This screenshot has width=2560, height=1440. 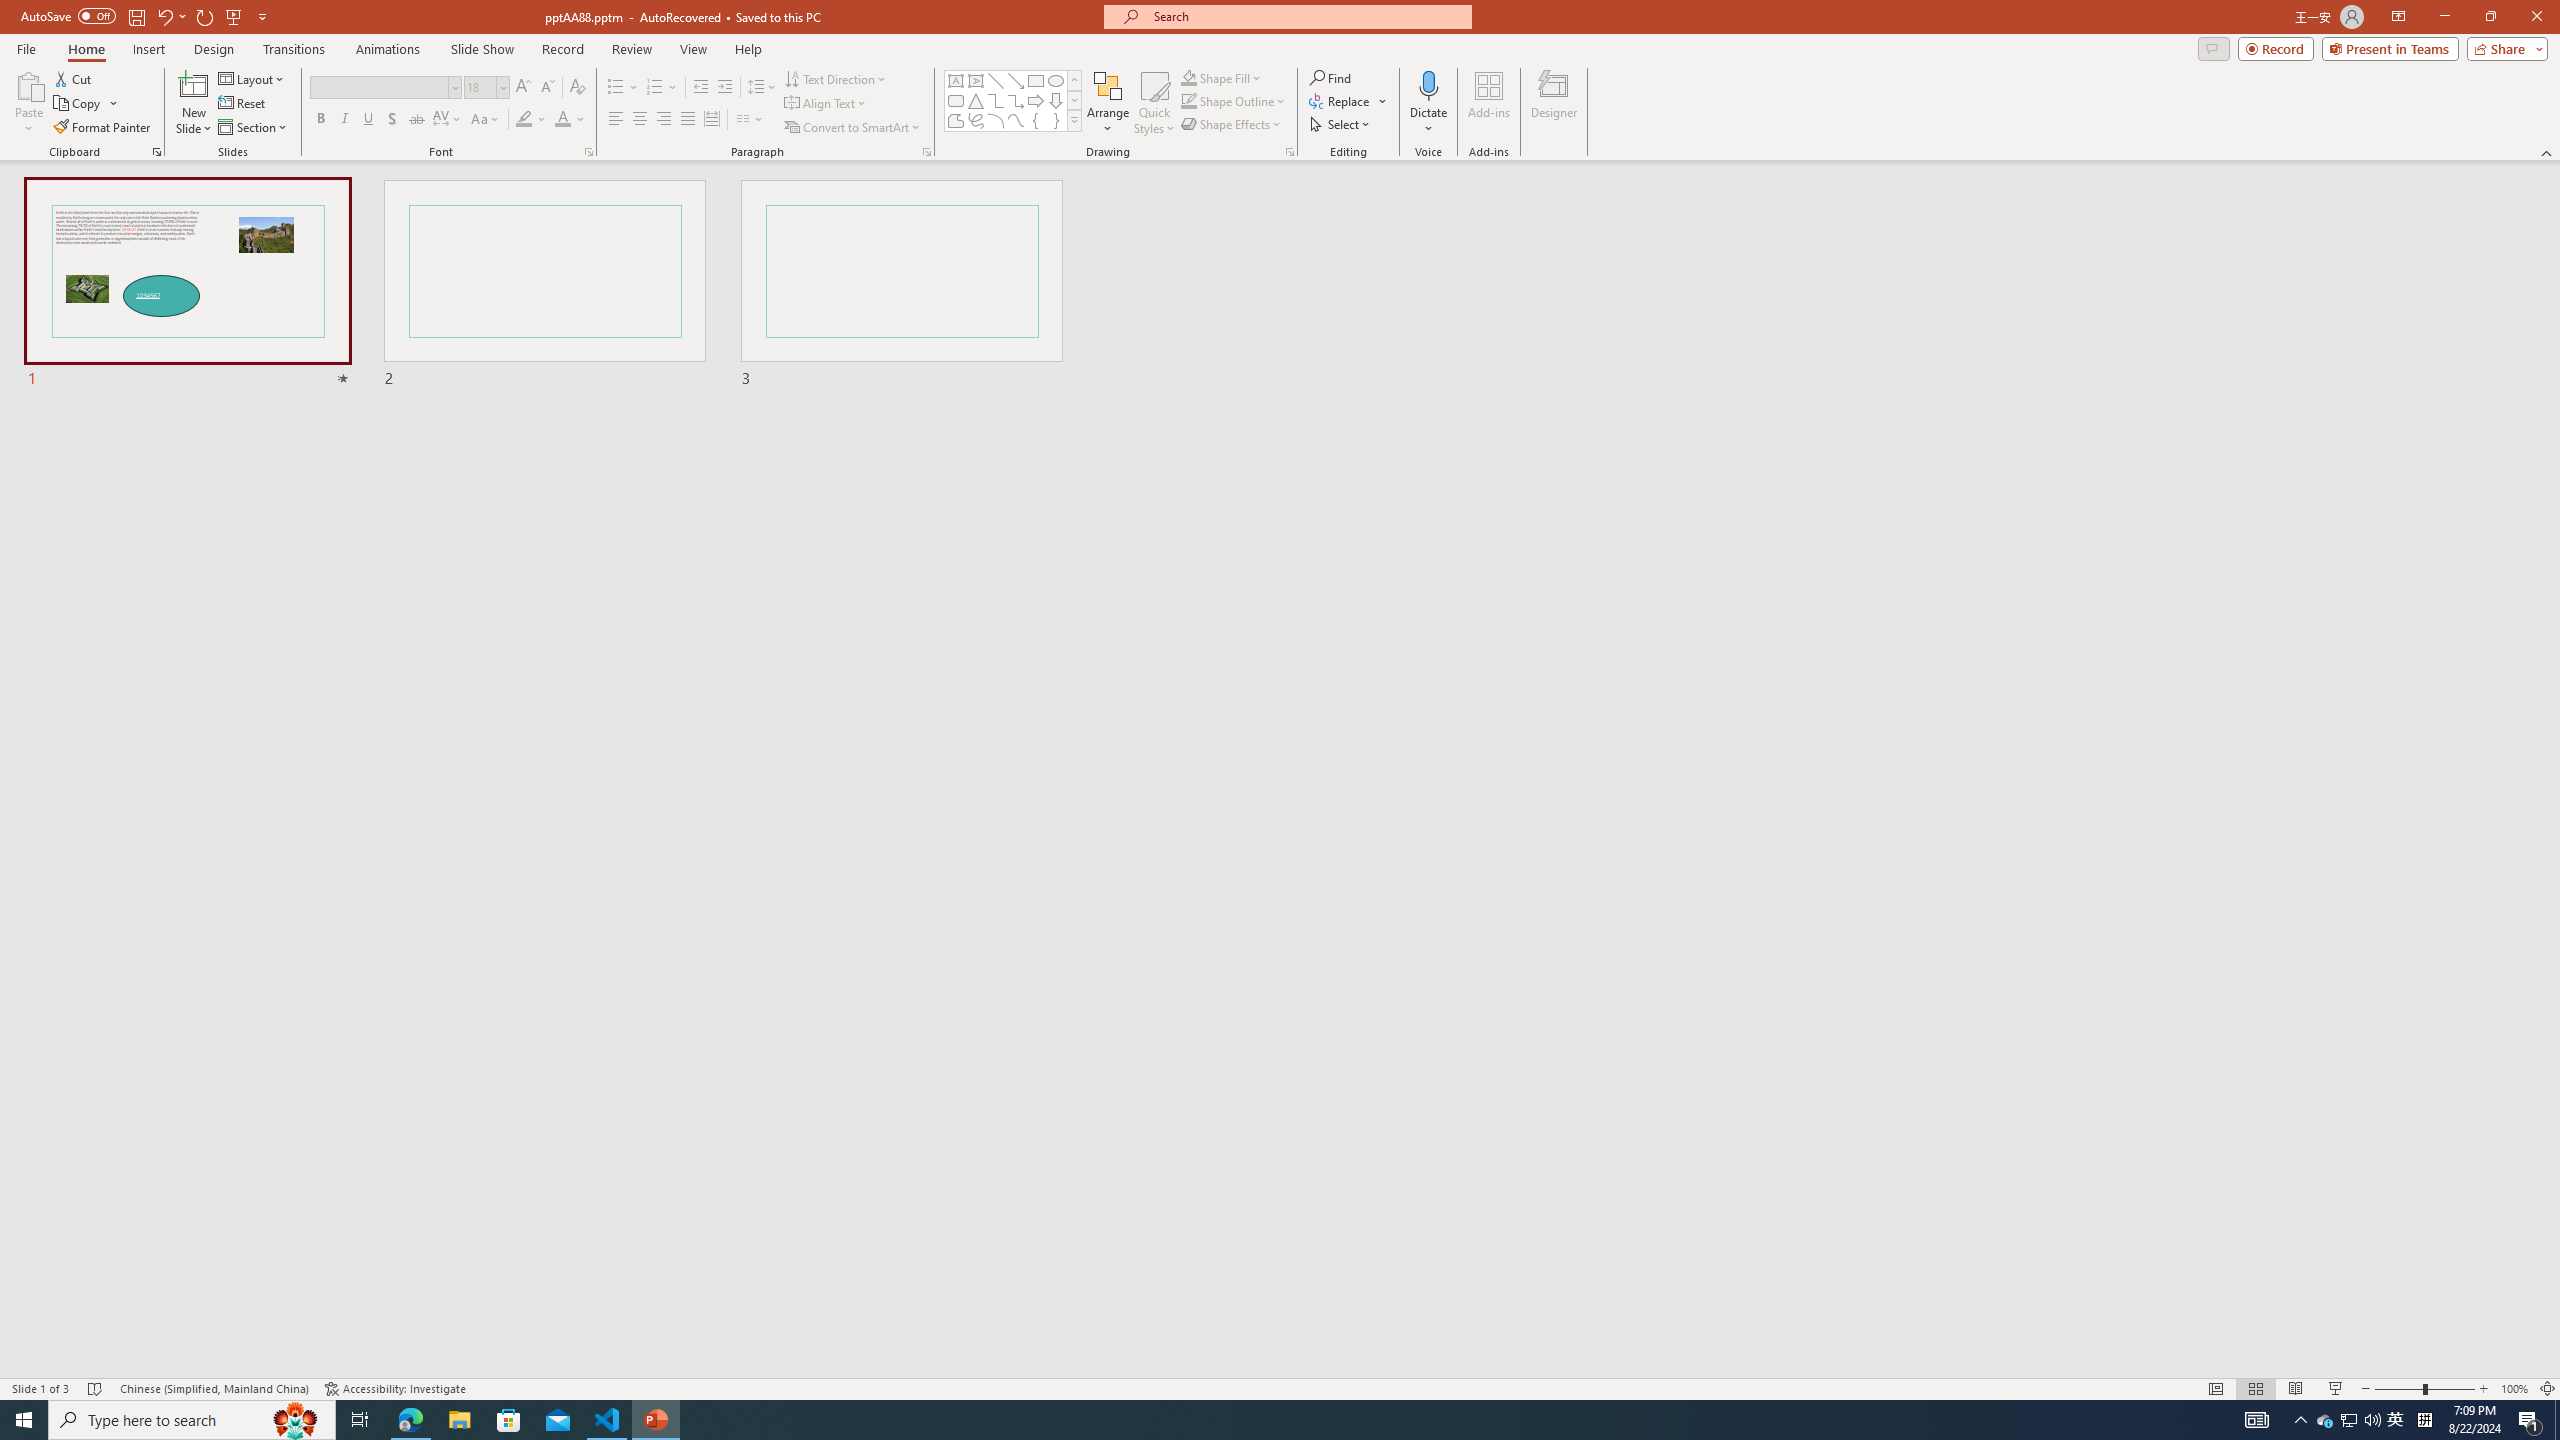 I want to click on Justify, so click(x=686, y=120).